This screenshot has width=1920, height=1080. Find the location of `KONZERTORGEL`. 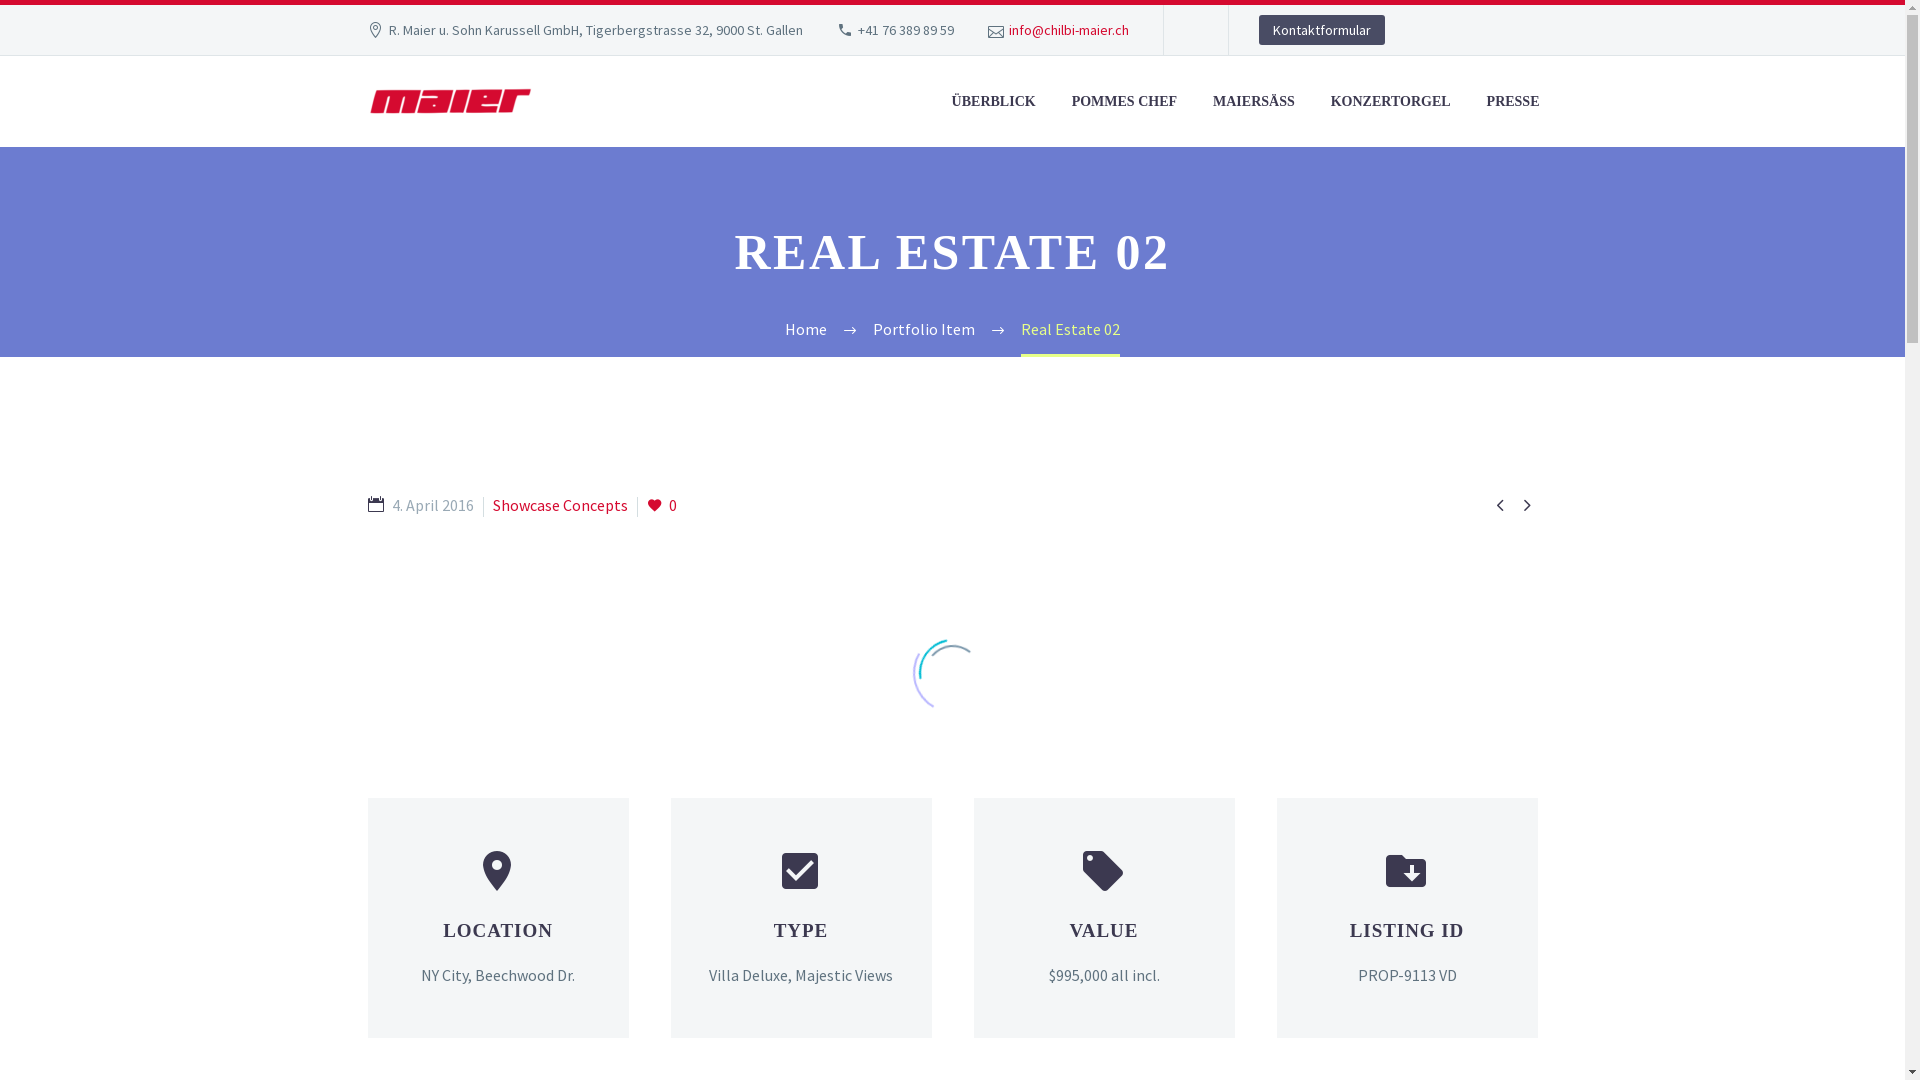

KONZERTORGEL is located at coordinates (1391, 102).